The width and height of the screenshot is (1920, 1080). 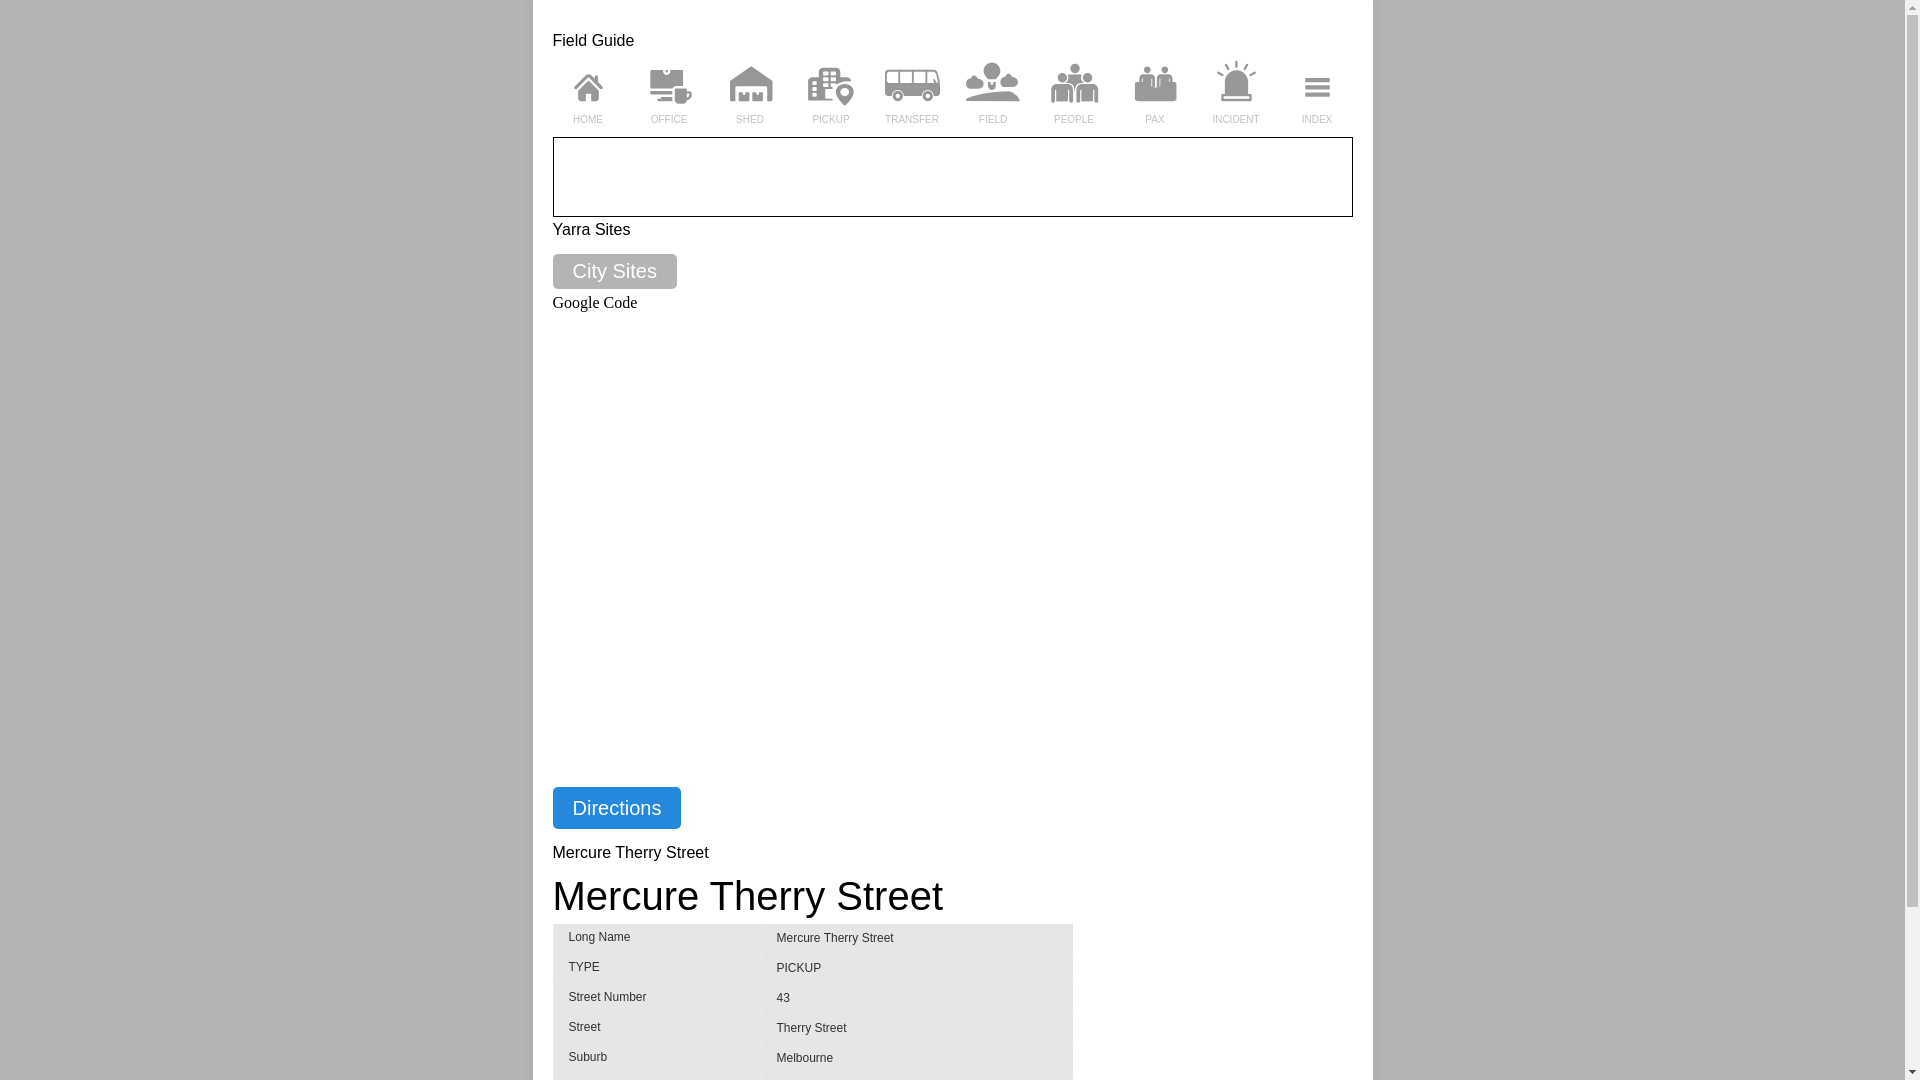 I want to click on PAX, so click(x=1156, y=120).